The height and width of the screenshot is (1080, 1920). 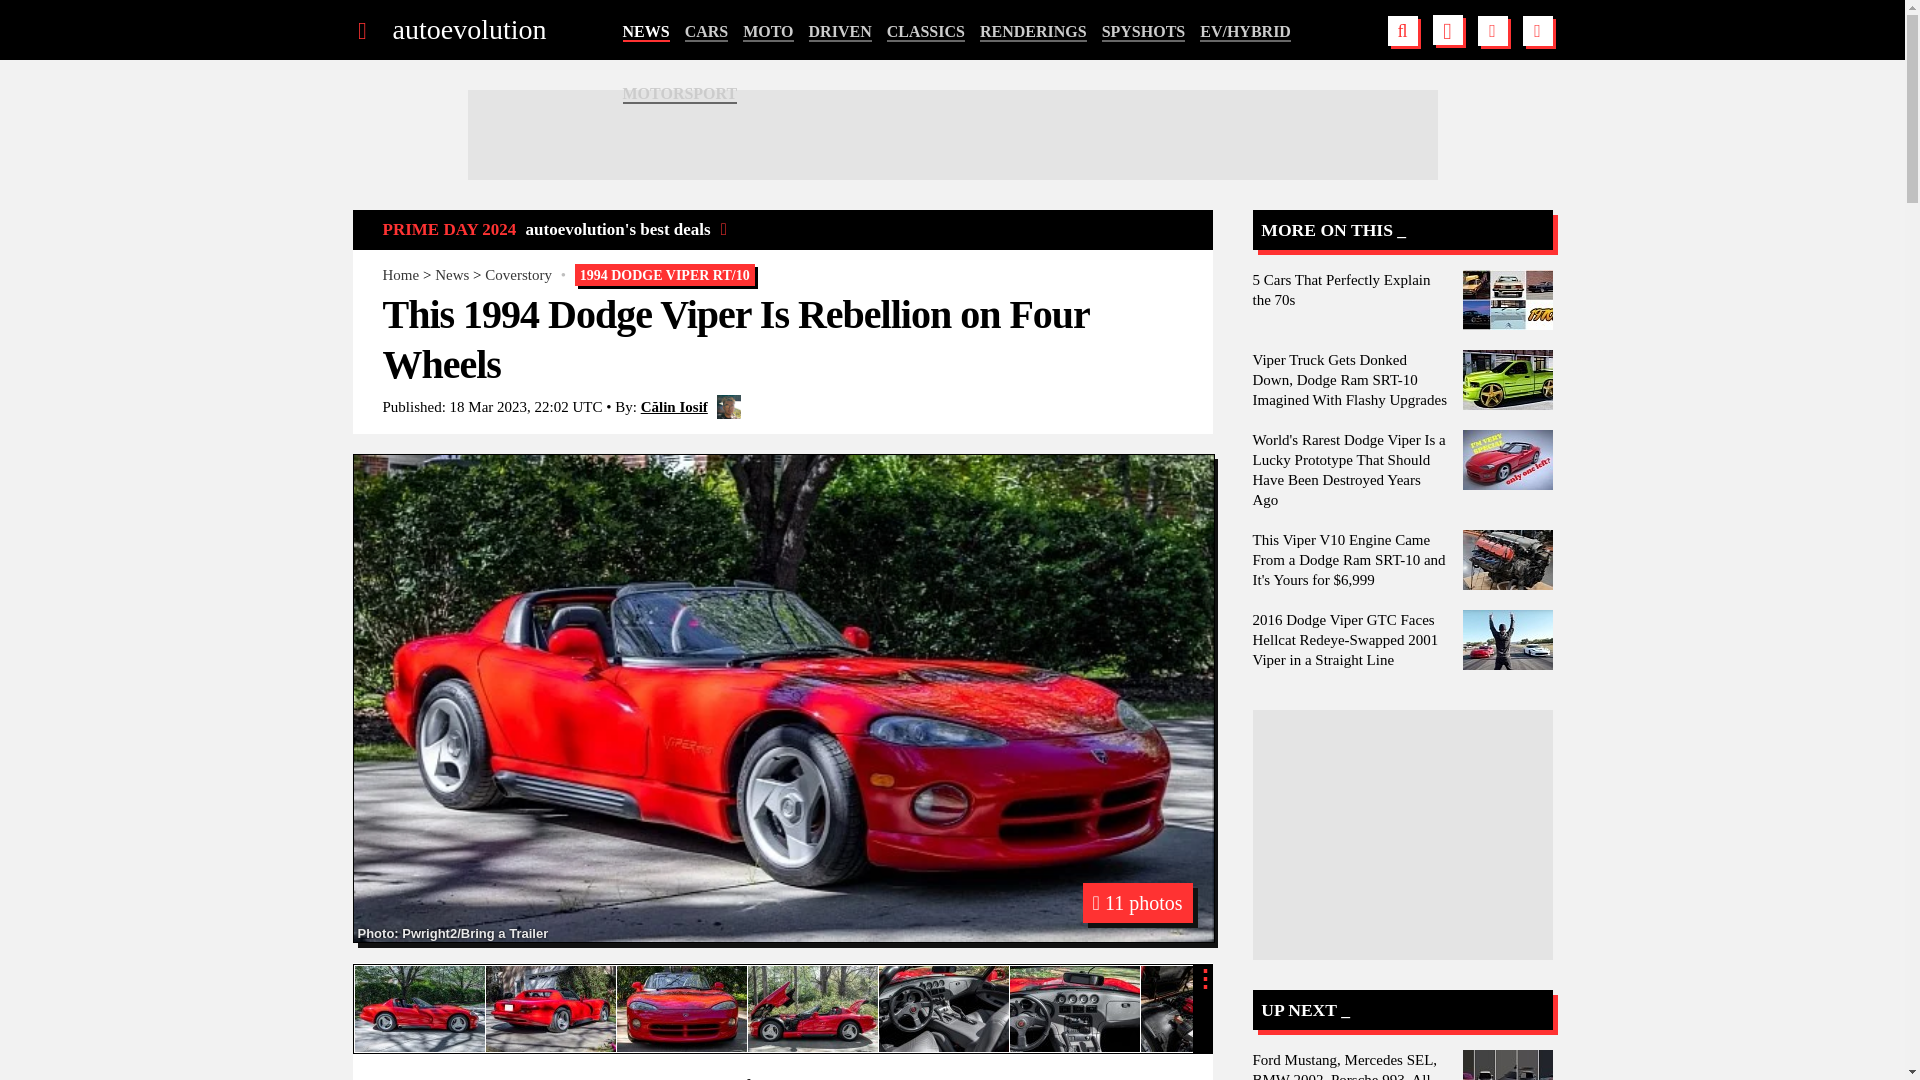 What do you see at coordinates (1144, 32) in the screenshot?
I see `SPYSHOTS` at bounding box center [1144, 32].